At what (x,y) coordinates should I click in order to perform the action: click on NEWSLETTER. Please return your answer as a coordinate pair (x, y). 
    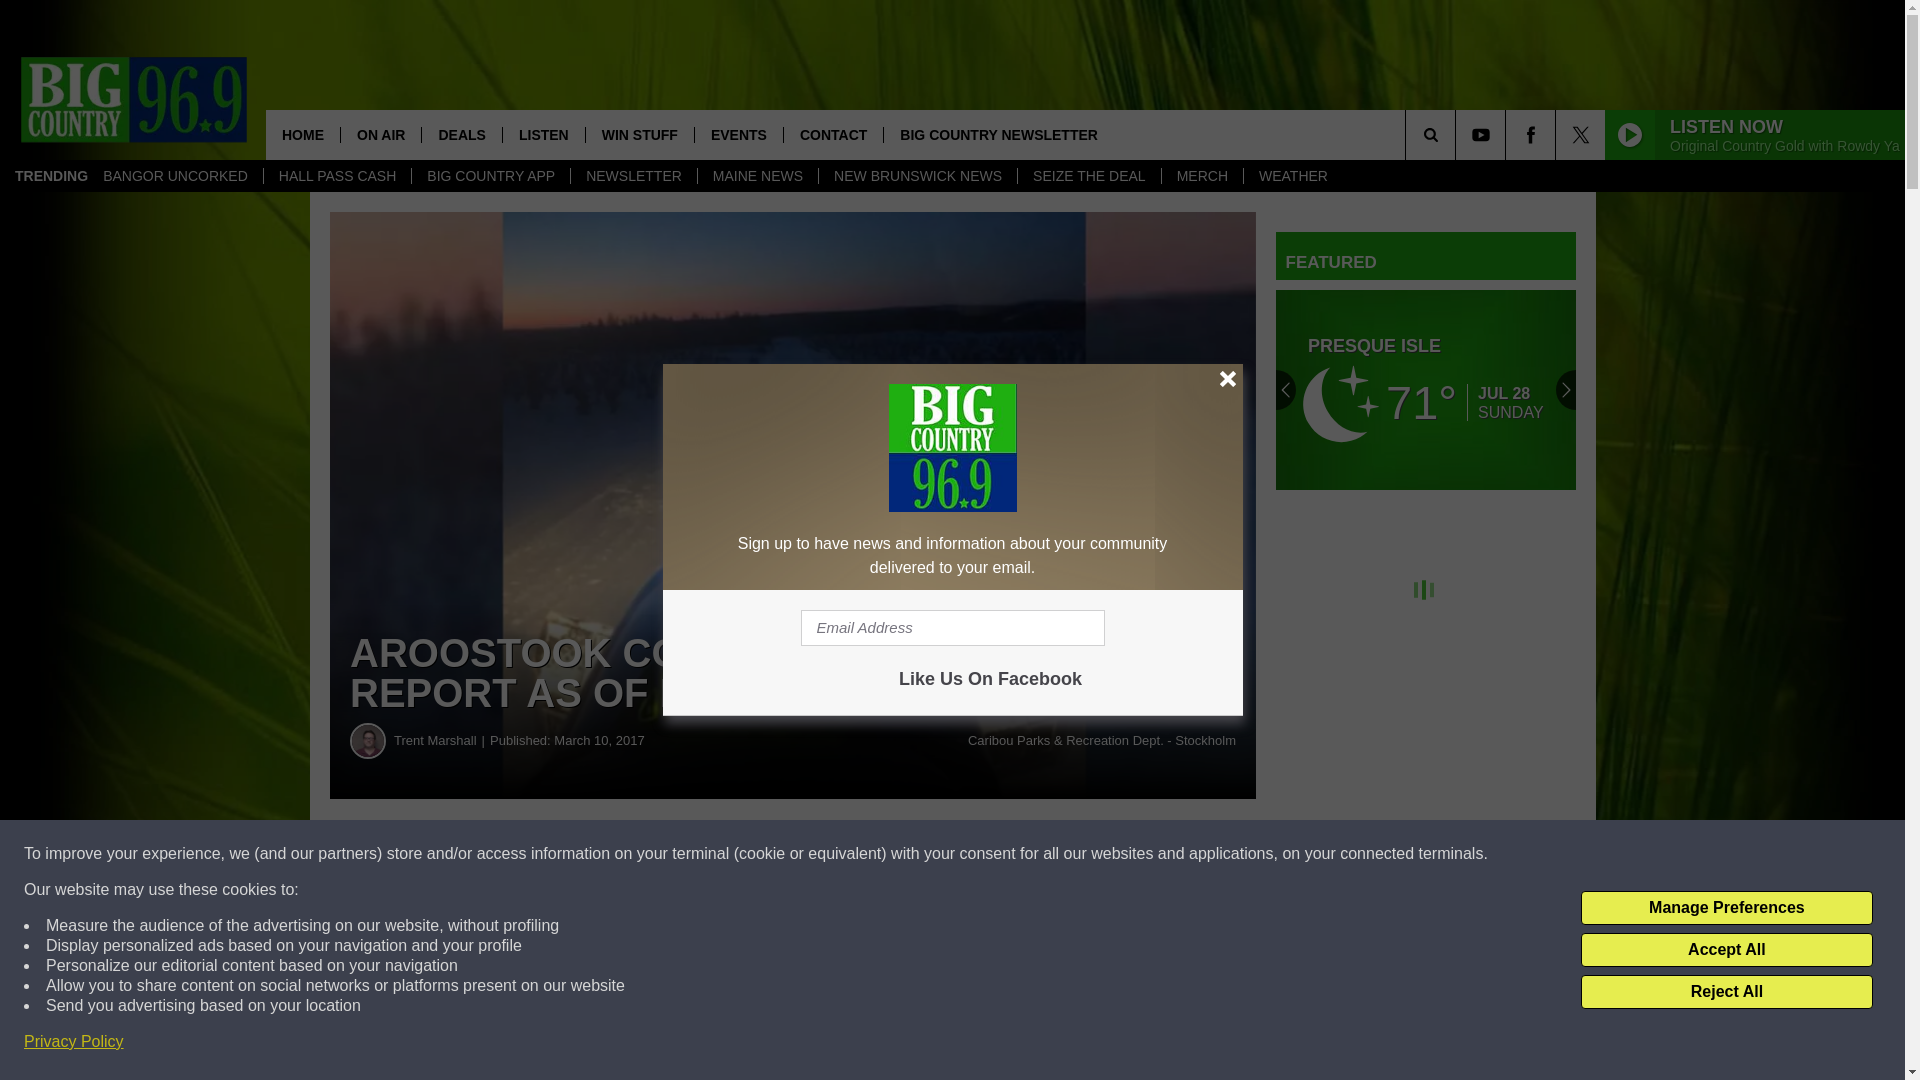
    Looking at the image, I should click on (633, 176).